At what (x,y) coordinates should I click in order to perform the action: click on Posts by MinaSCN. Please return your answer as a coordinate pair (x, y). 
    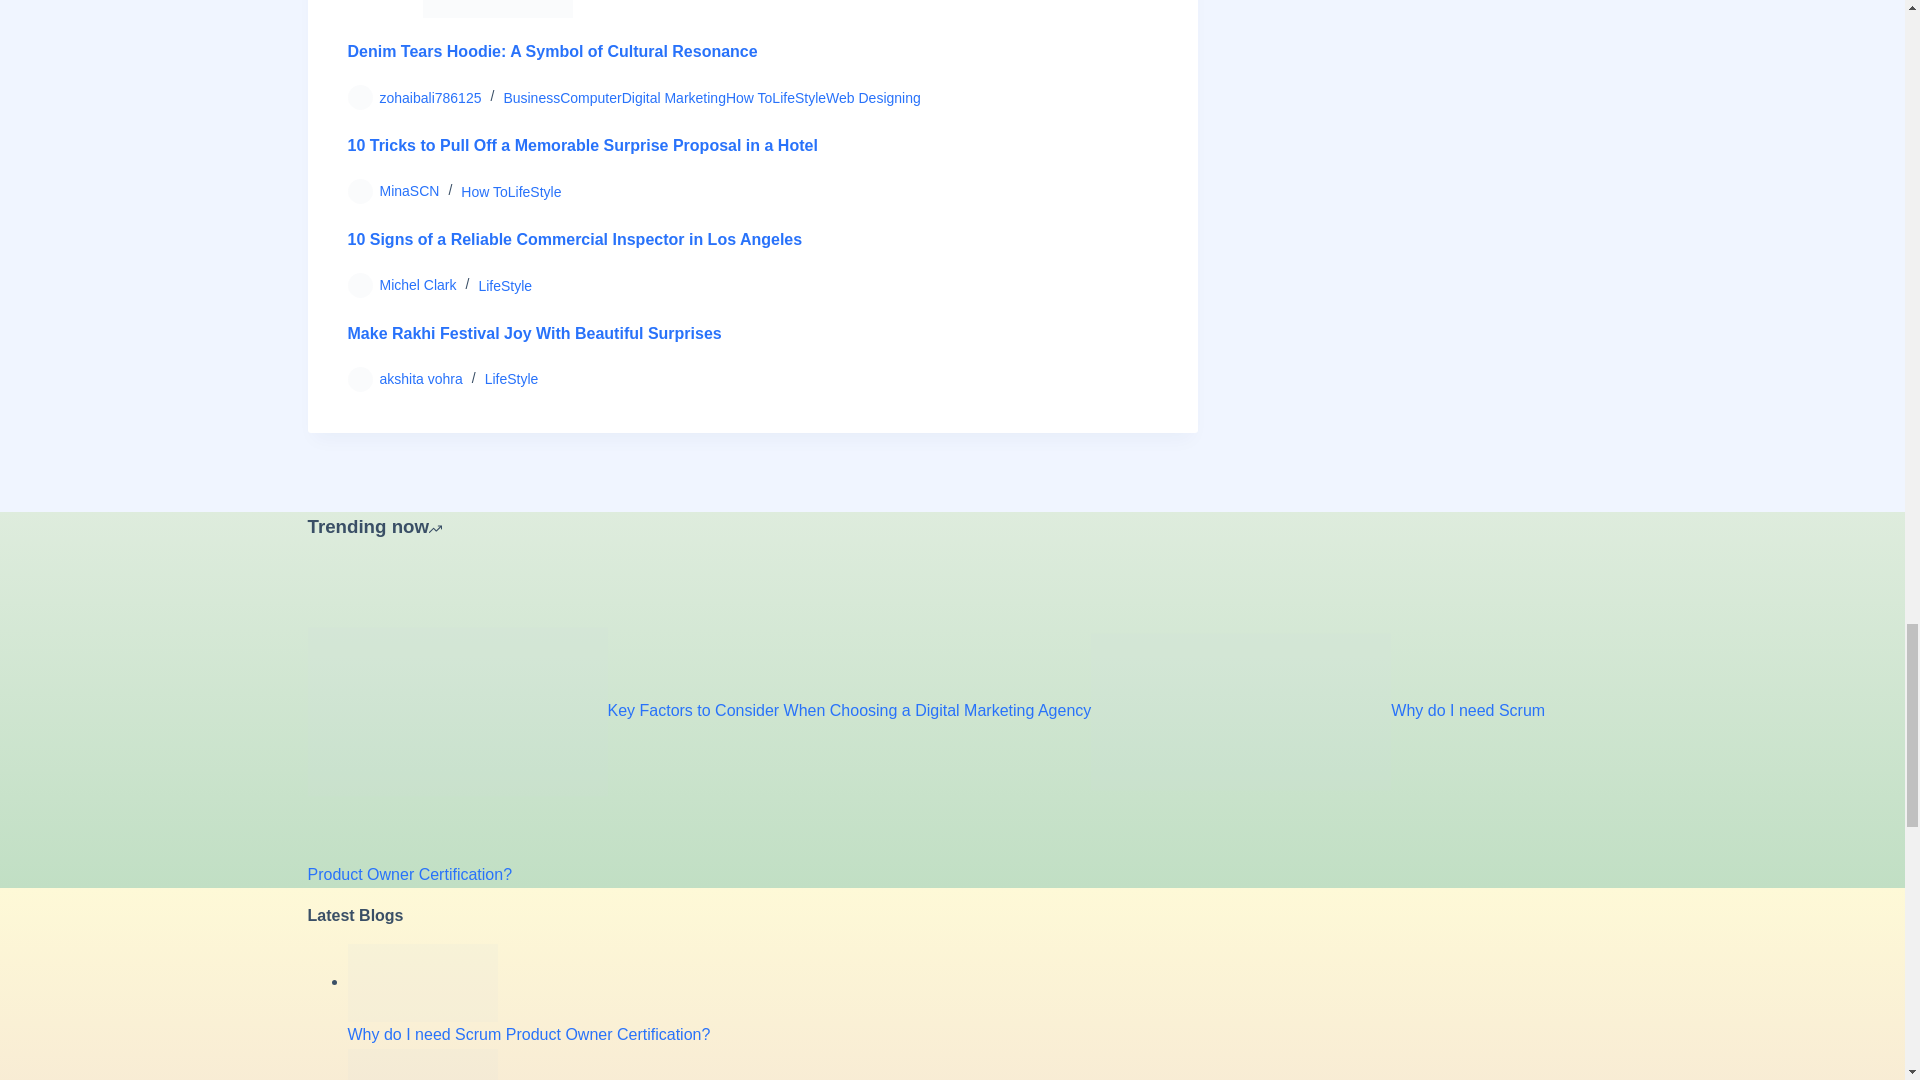
    Looking at the image, I should click on (410, 191).